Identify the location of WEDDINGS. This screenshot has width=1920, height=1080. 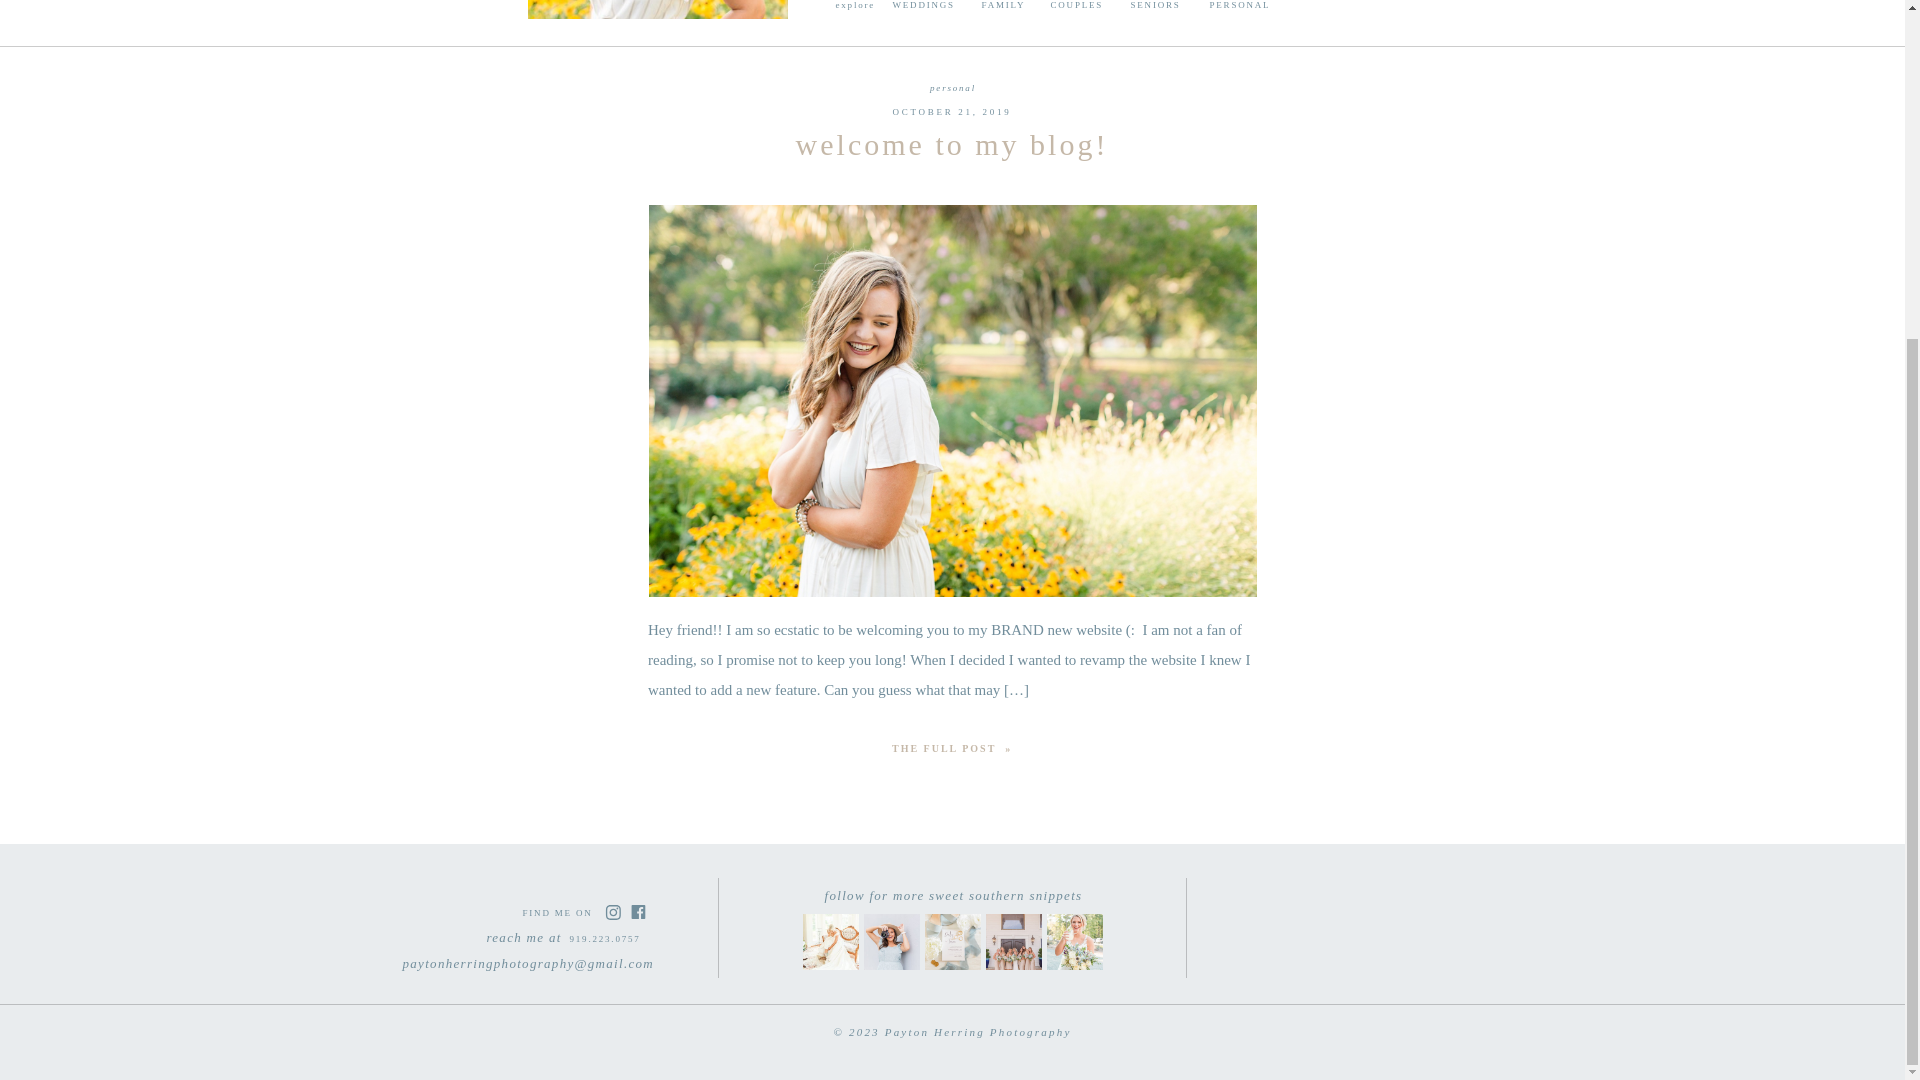
(936, 10).